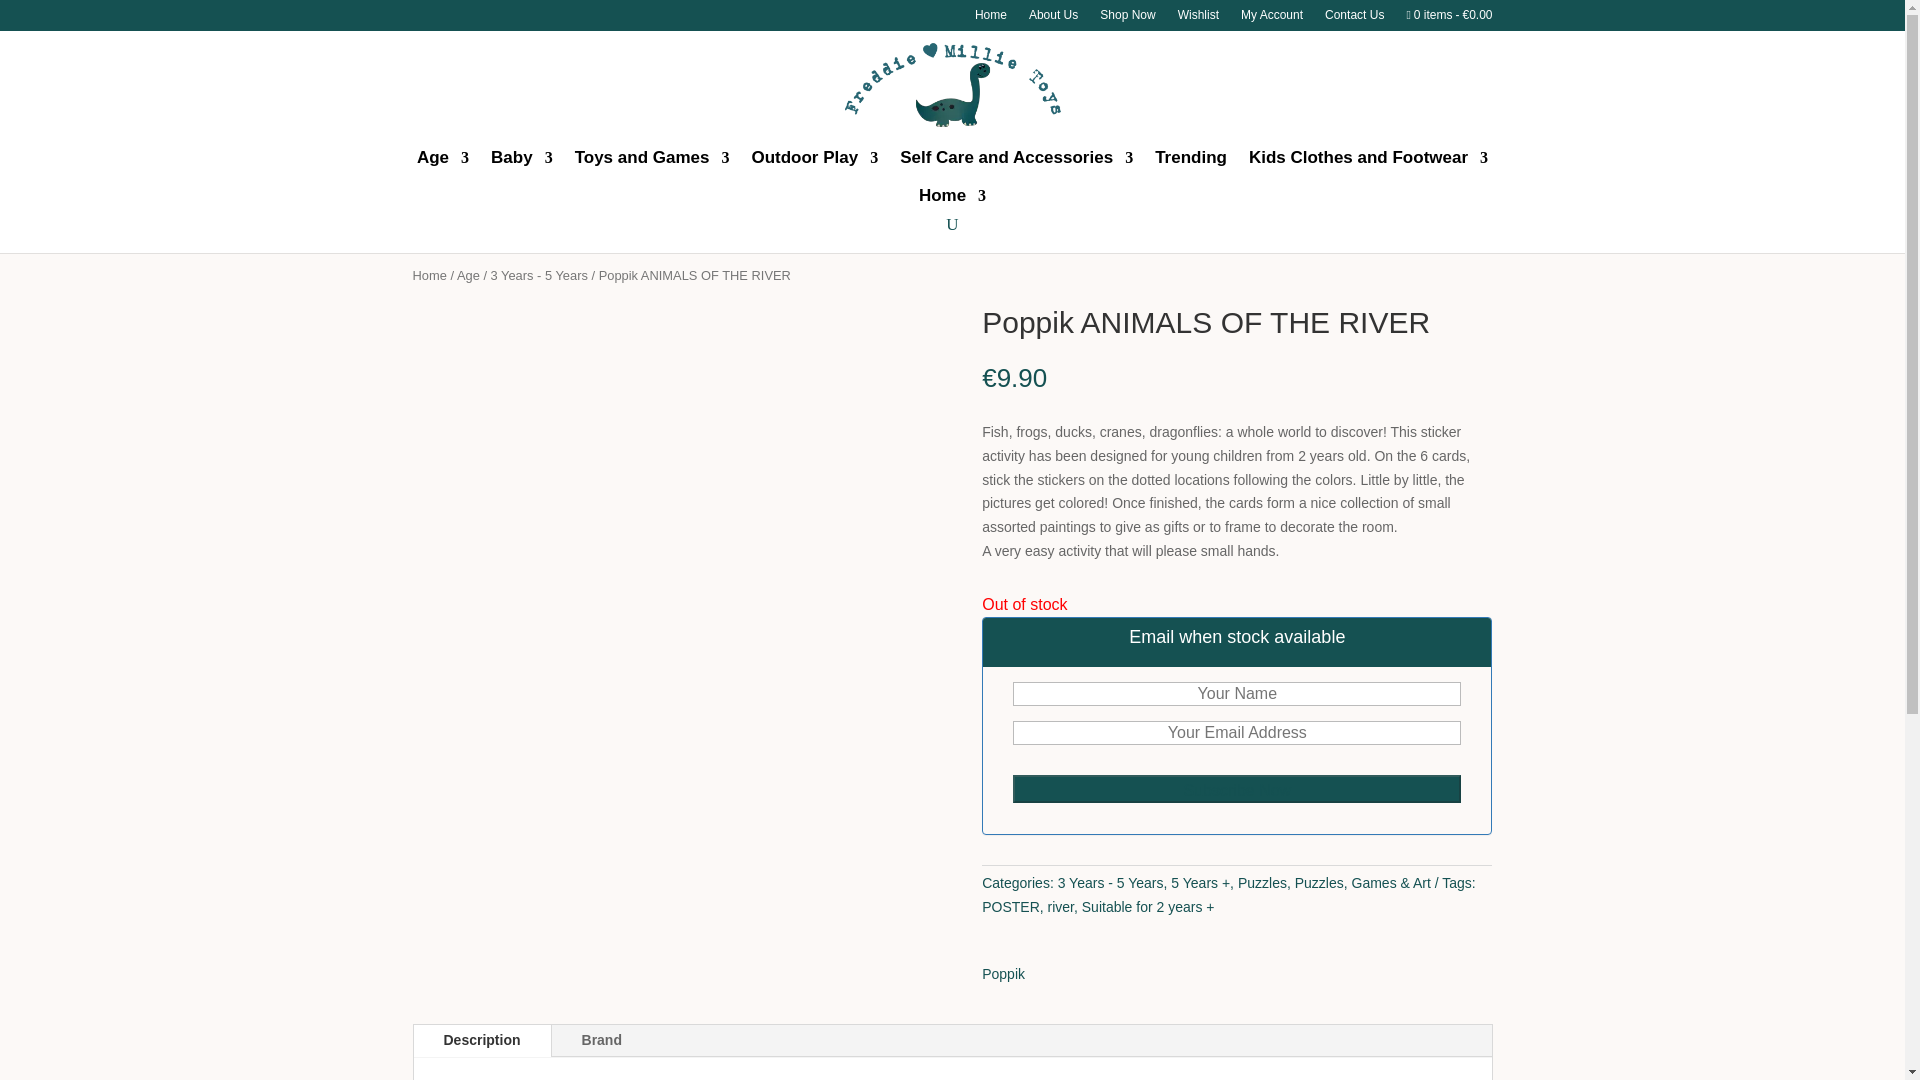 The height and width of the screenshot is (1080, 1920). Describe the element at coordinates (652, 158) in the screenshot. I see `Toys and Games` at that location.